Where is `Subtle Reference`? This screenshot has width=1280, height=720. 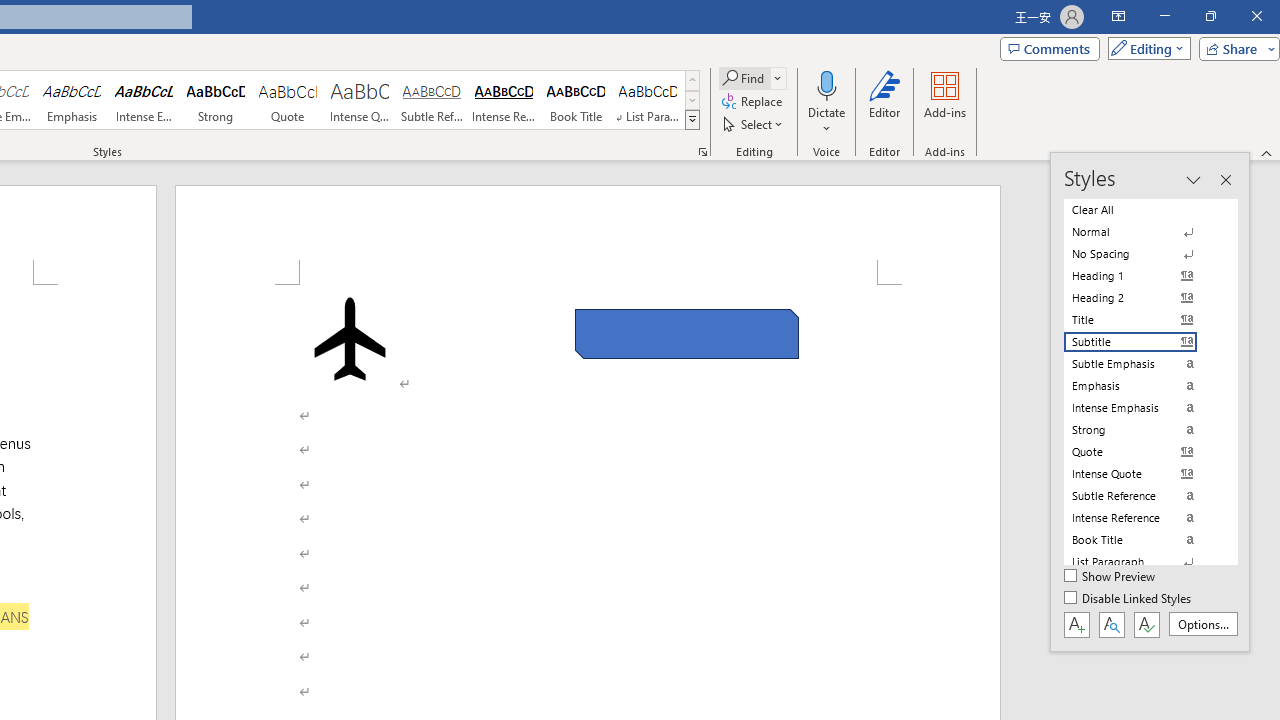 Subtle Reference is located at coordinates (432, 100).